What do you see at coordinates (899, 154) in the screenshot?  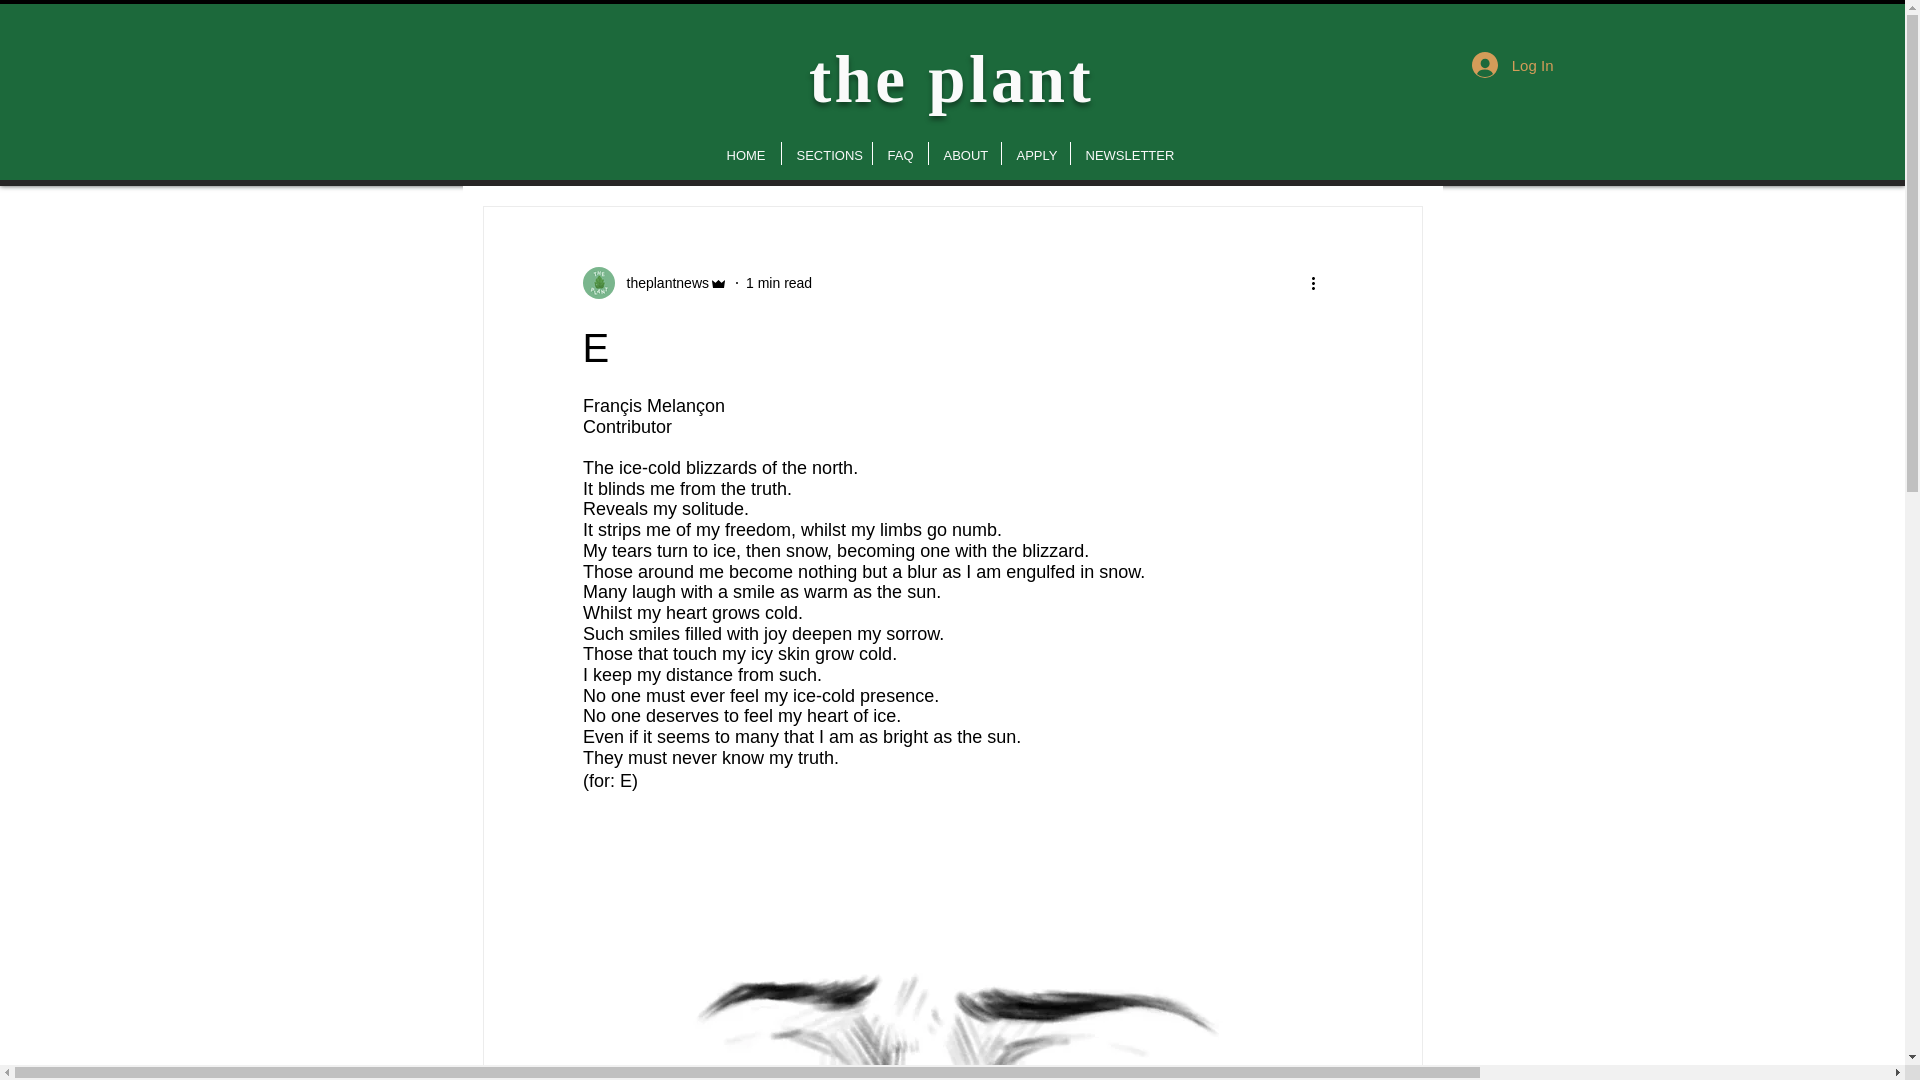 I see `FAQ` at bounding box center [899, 154].